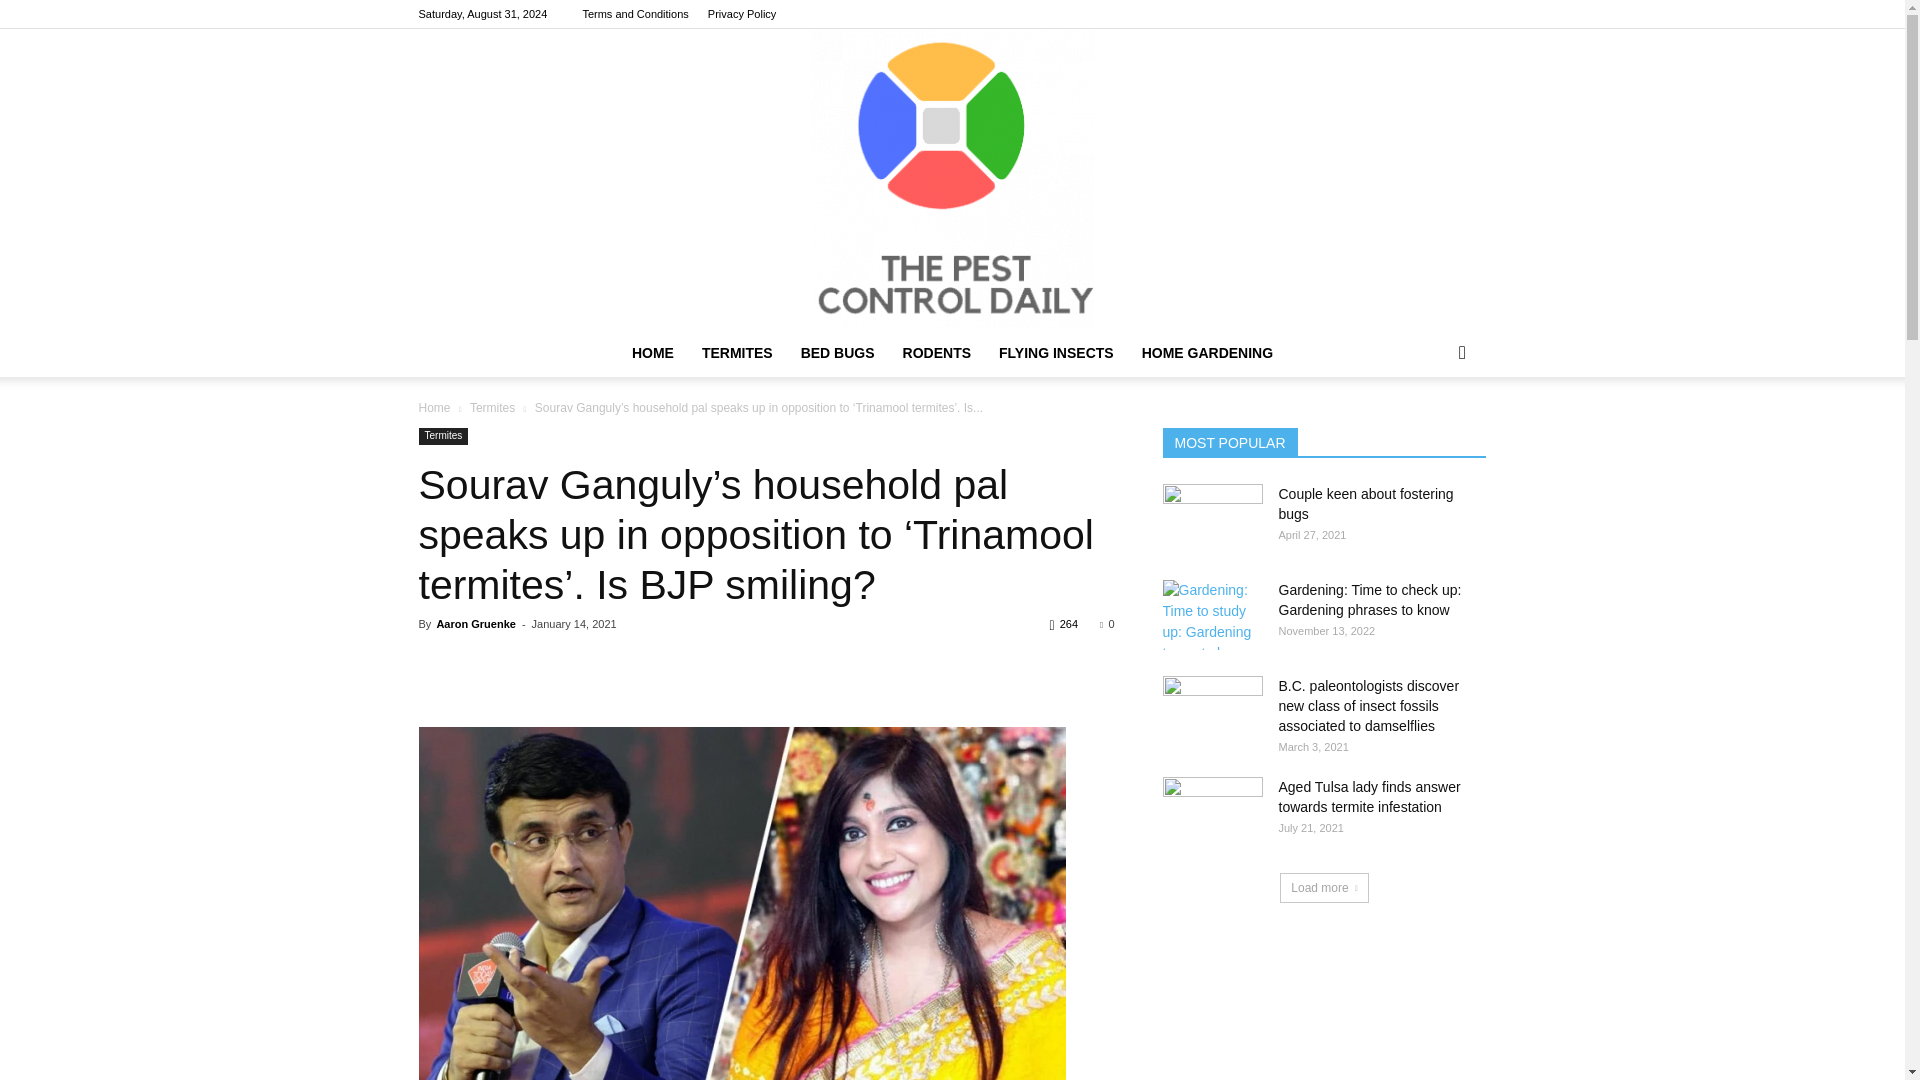  Describe the element at coordinates (1430, 432) in the screenshot. I see `Search` at that location.